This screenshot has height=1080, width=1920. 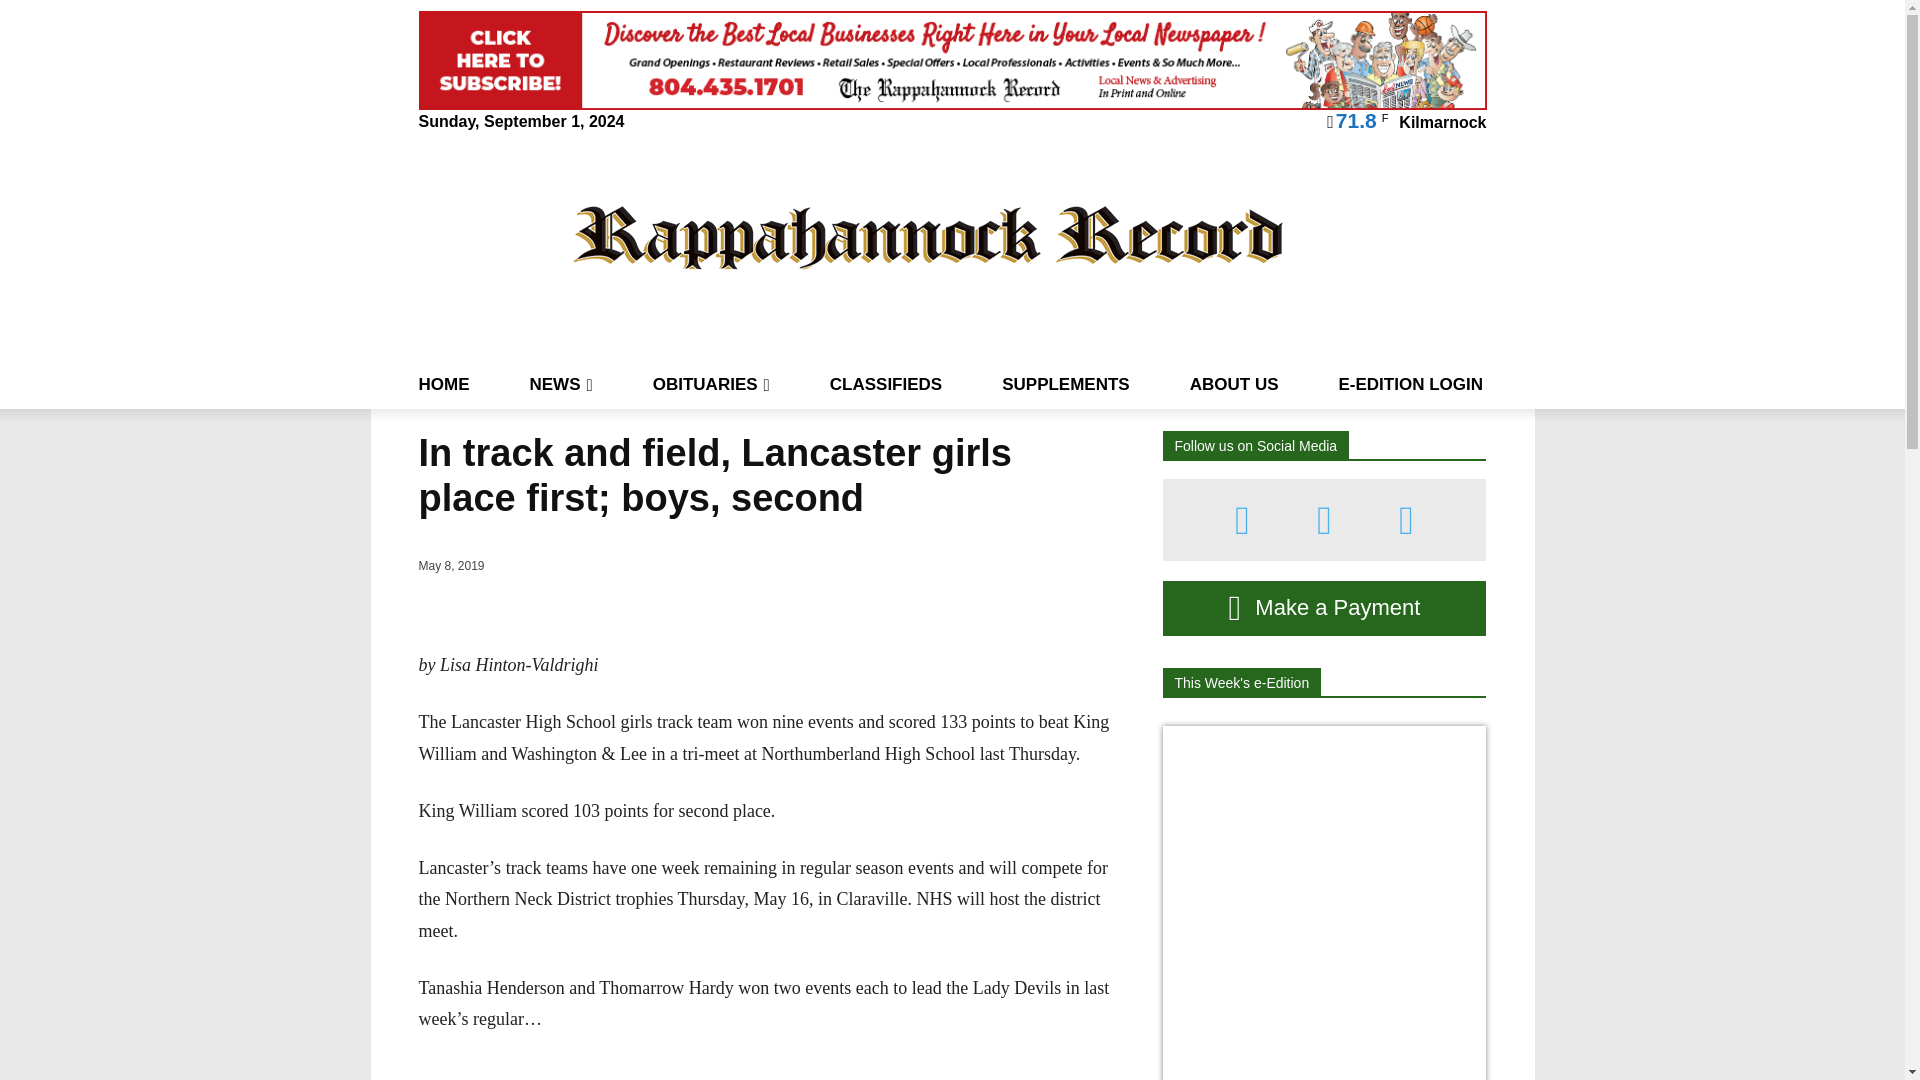 I want to click on OBITUARIES, so click(x=710, y=384).